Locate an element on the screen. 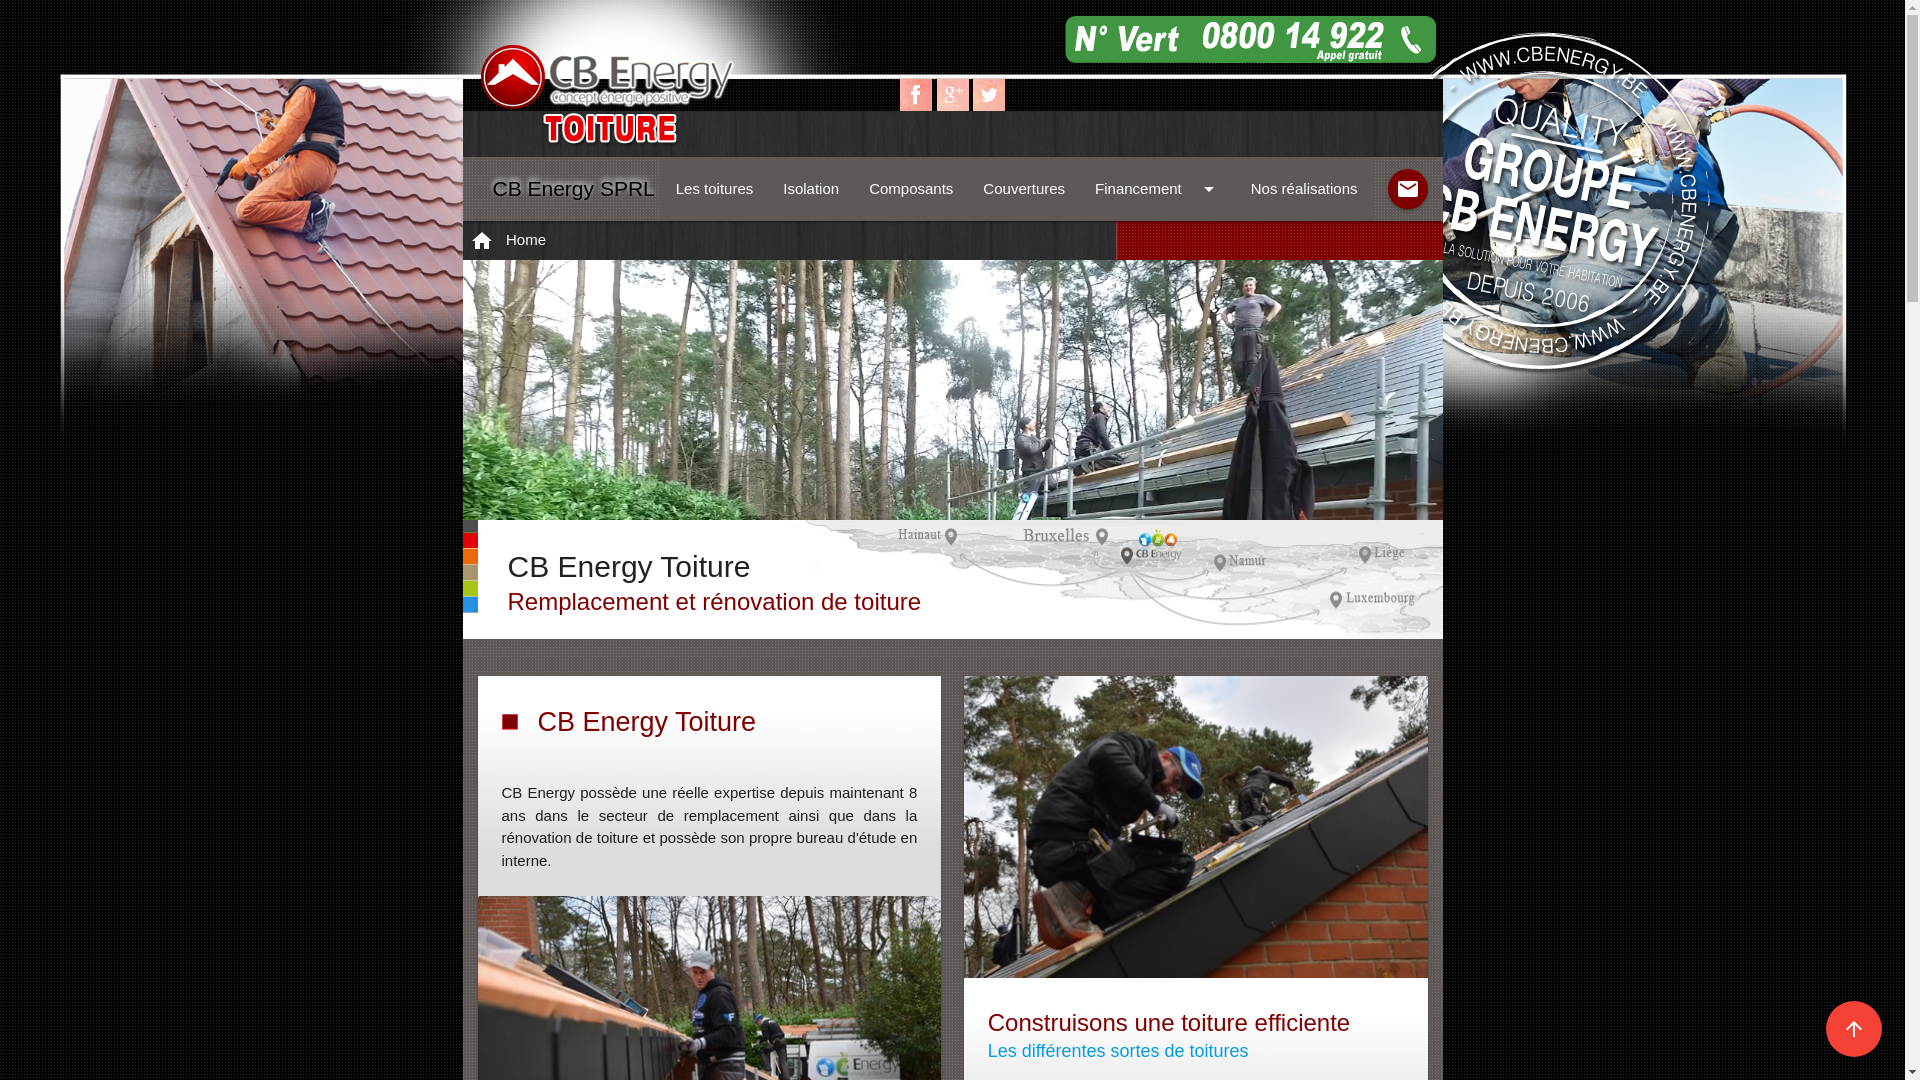  Les toitures is located at coordinates (715, 189).